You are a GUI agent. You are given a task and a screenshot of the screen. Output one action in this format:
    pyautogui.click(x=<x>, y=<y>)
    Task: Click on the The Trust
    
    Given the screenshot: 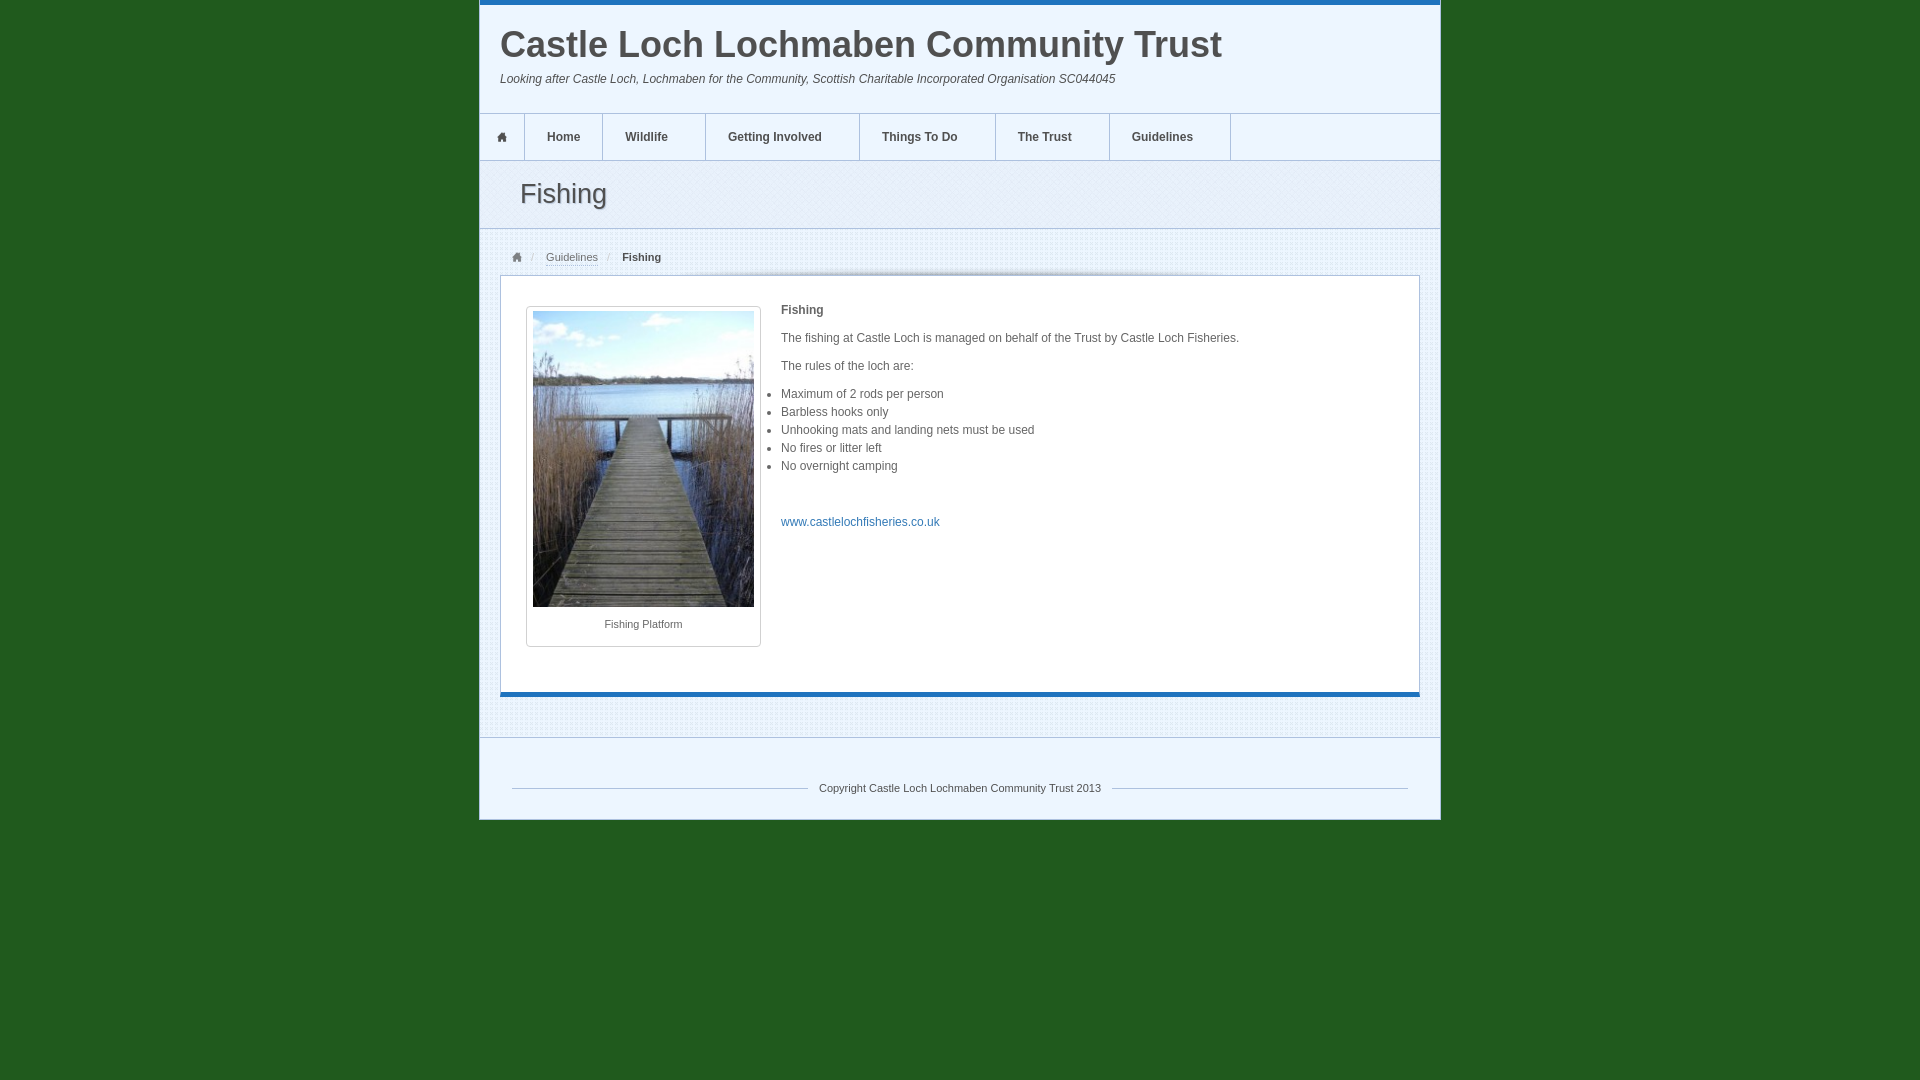 What is the action you would take?
    pyautogui.click(x=1052, y=136)
    